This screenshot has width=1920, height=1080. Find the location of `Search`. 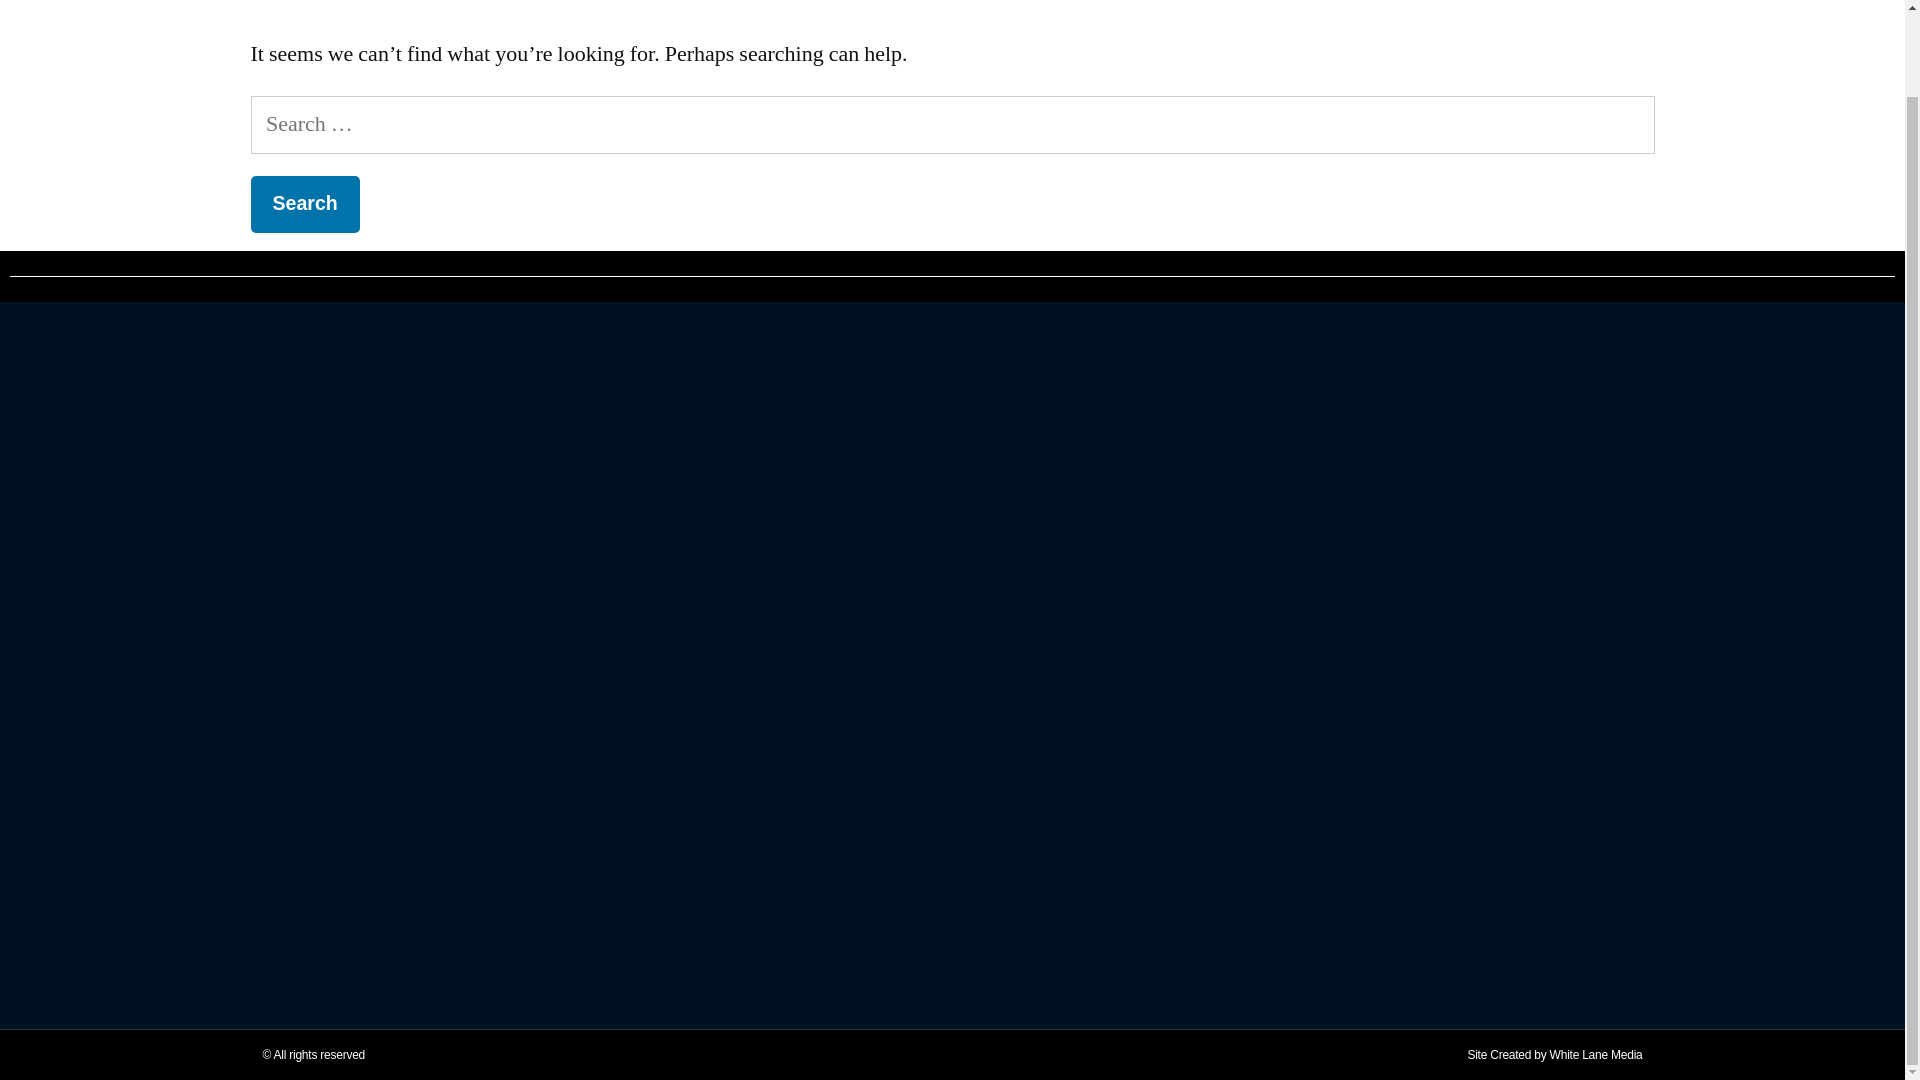

Search is located at coordinates (304, 204).